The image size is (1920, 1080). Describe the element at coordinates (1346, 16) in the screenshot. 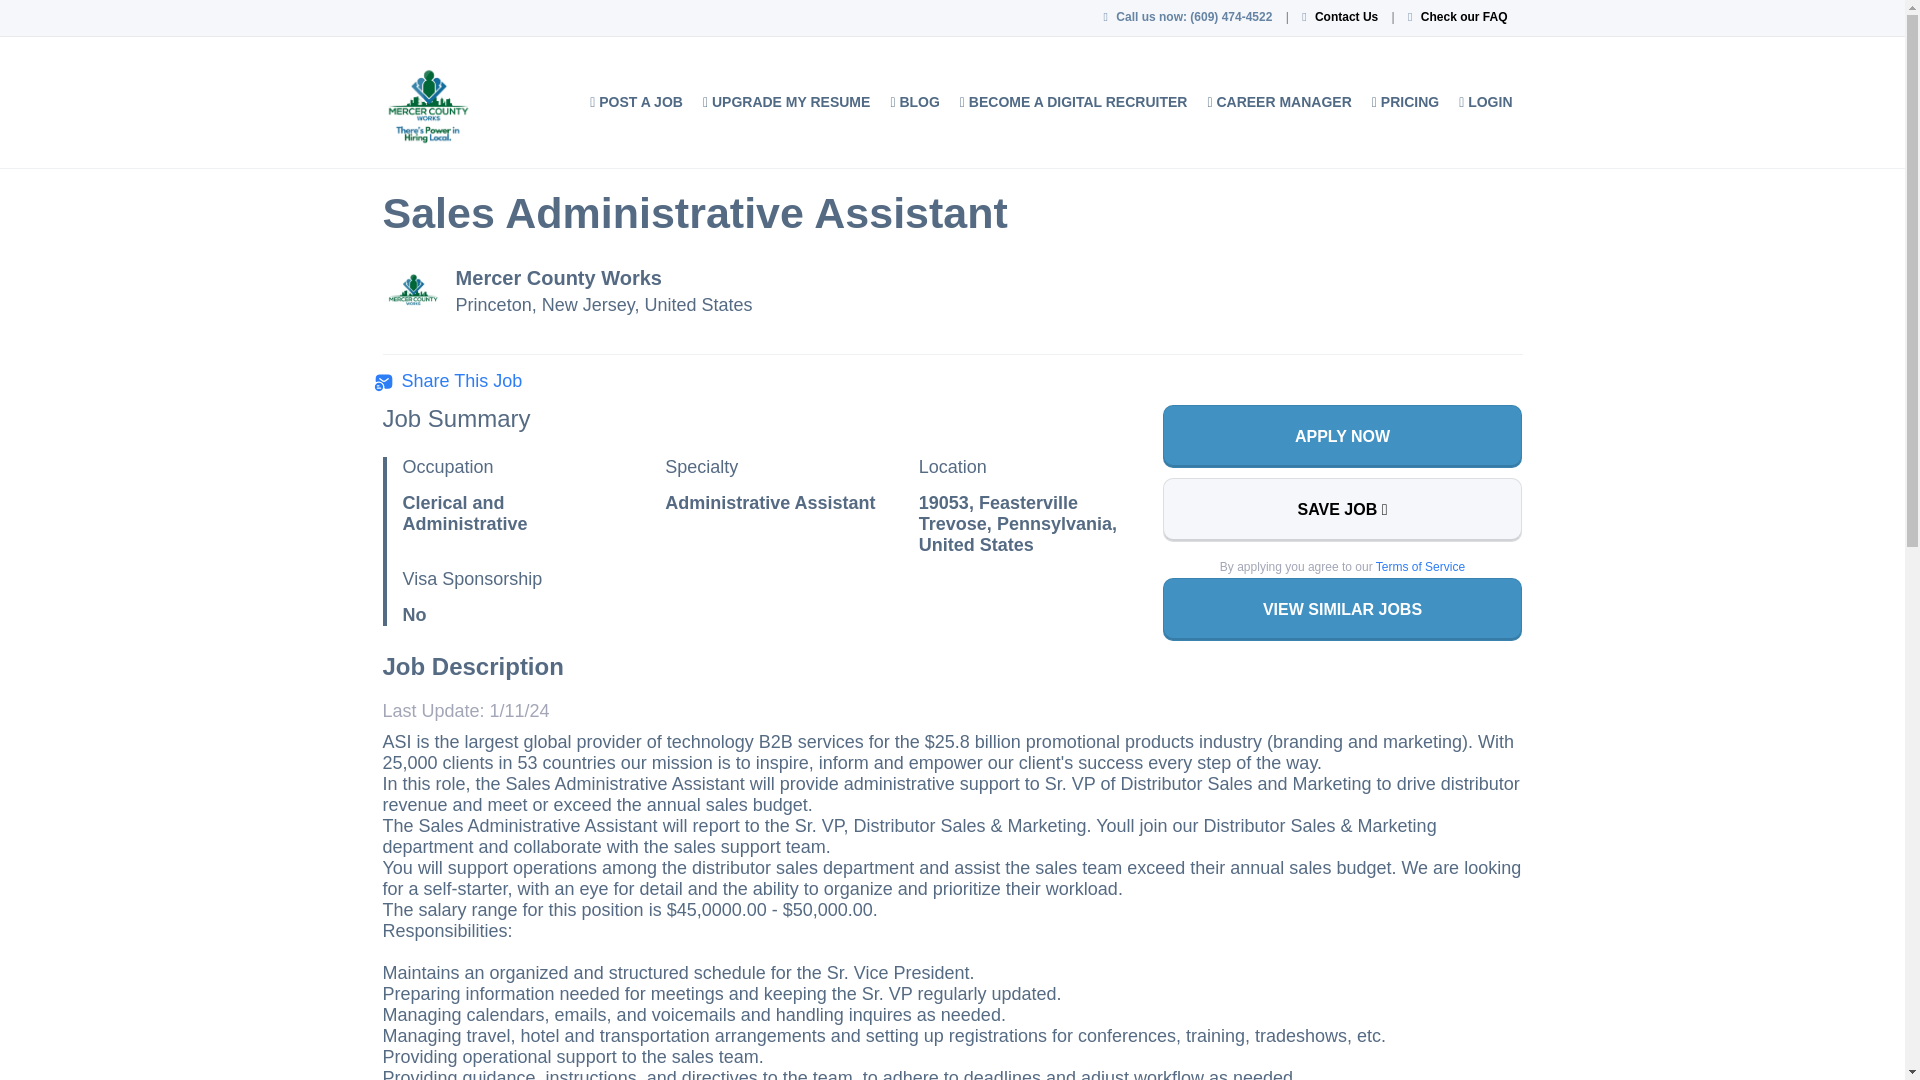

I see `Contact Us` at that location.